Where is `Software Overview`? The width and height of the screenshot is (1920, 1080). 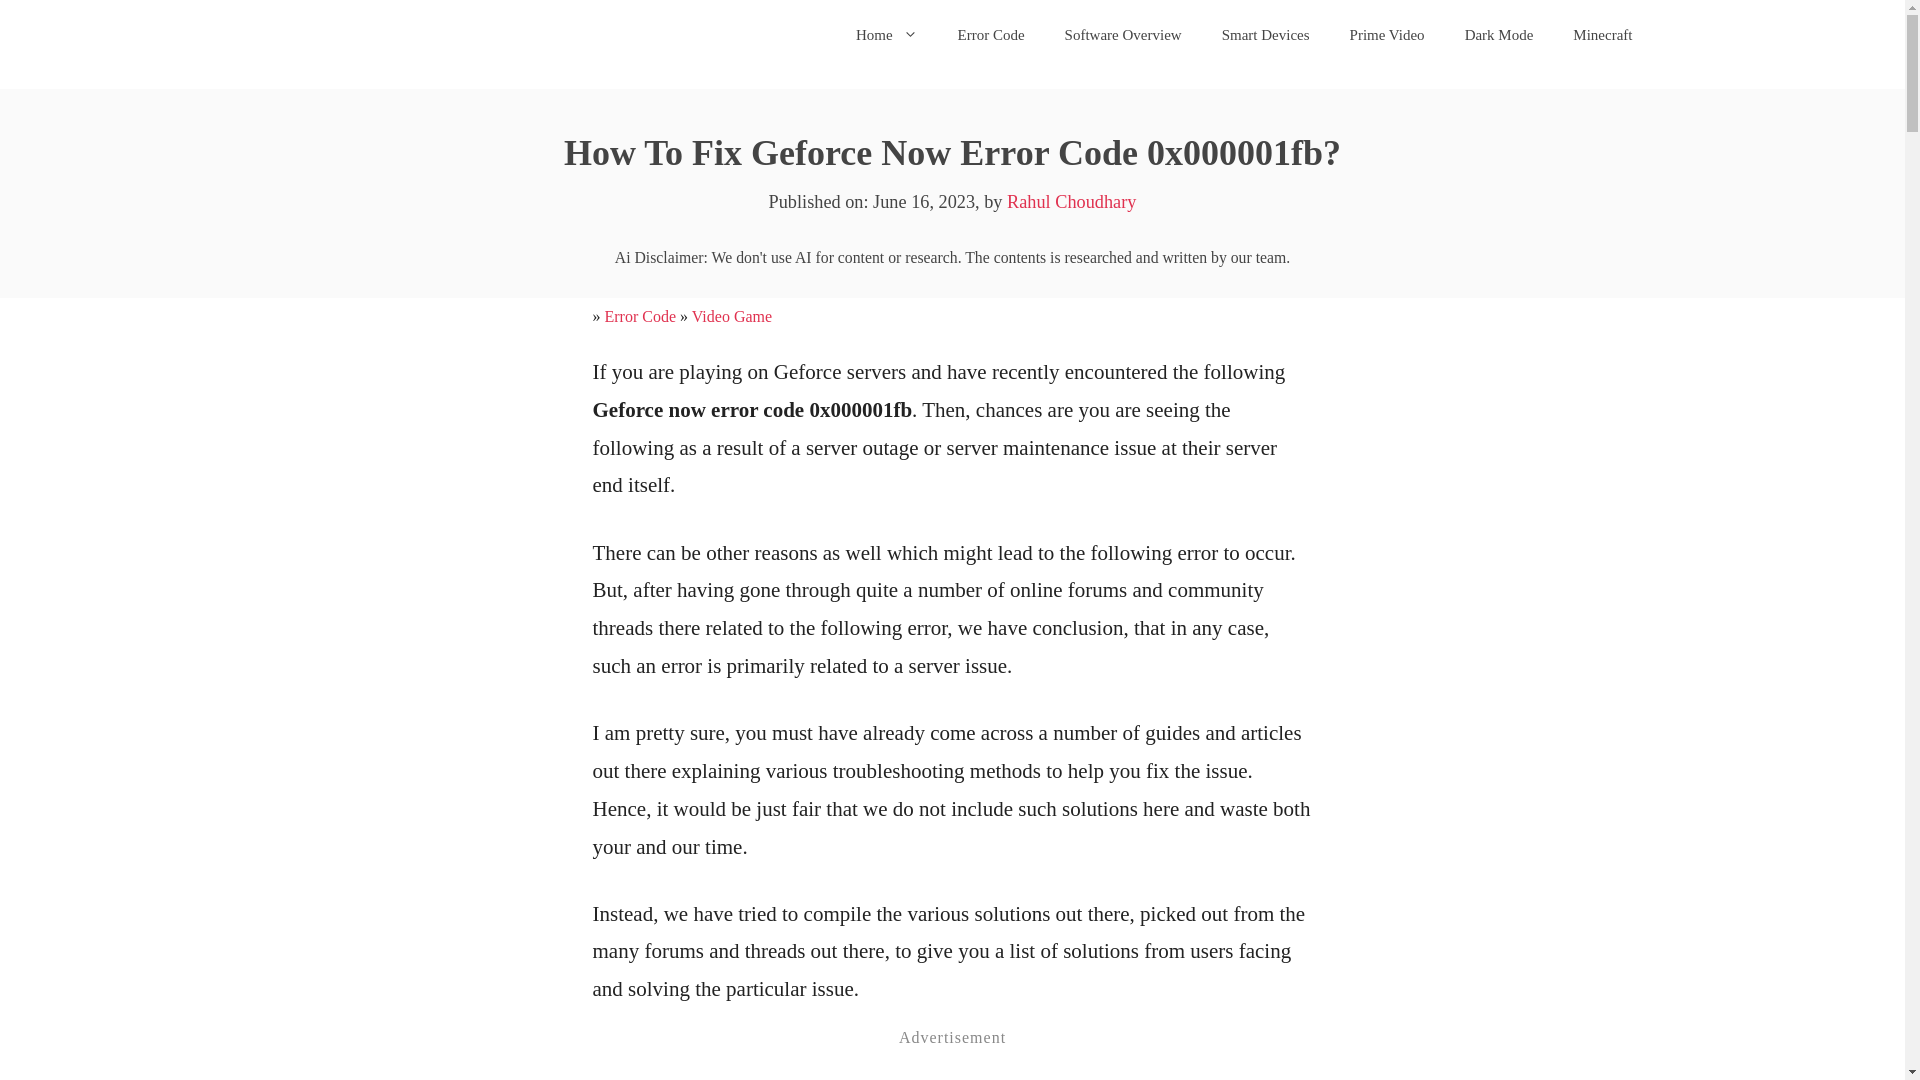 Software Overview is located at coordinates (1122, 34).